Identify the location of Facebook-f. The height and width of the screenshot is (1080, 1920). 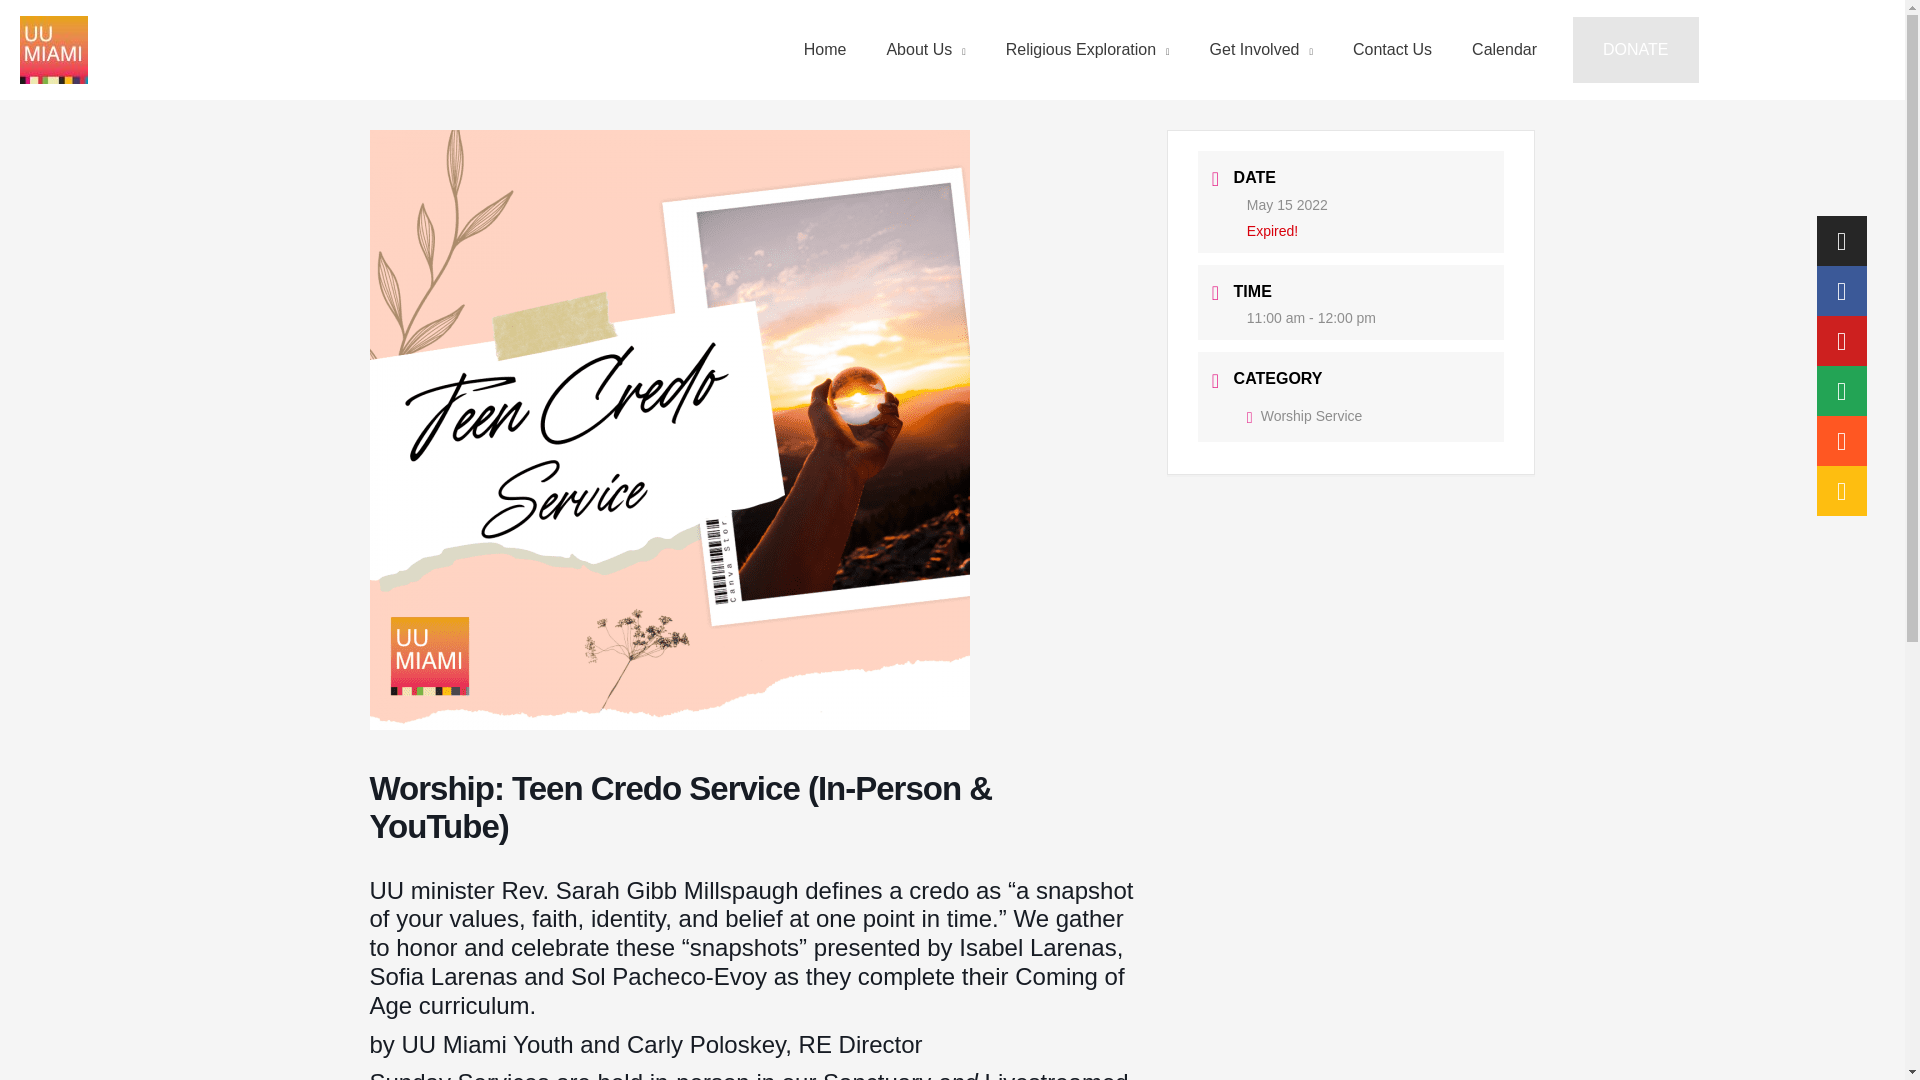
(1841, 290).